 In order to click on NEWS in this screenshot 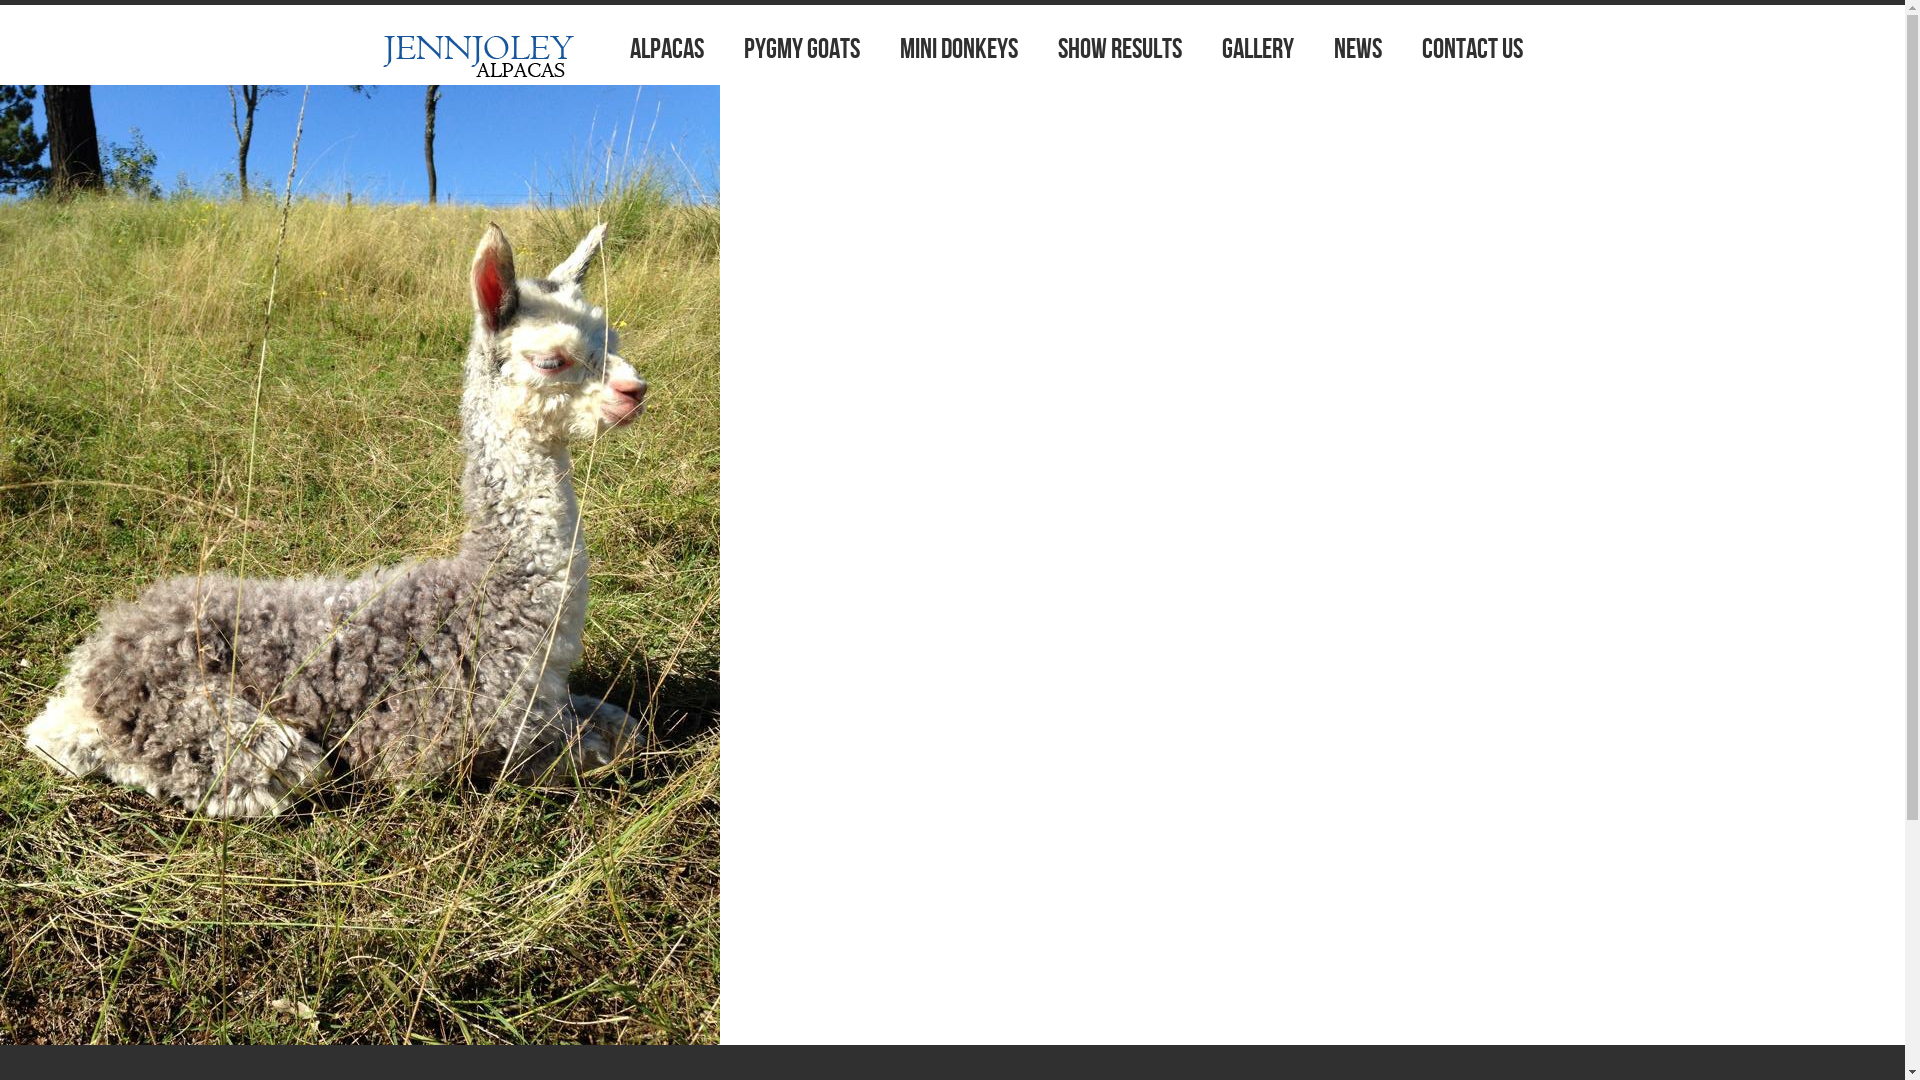, I will do `click(1358, 50)`.